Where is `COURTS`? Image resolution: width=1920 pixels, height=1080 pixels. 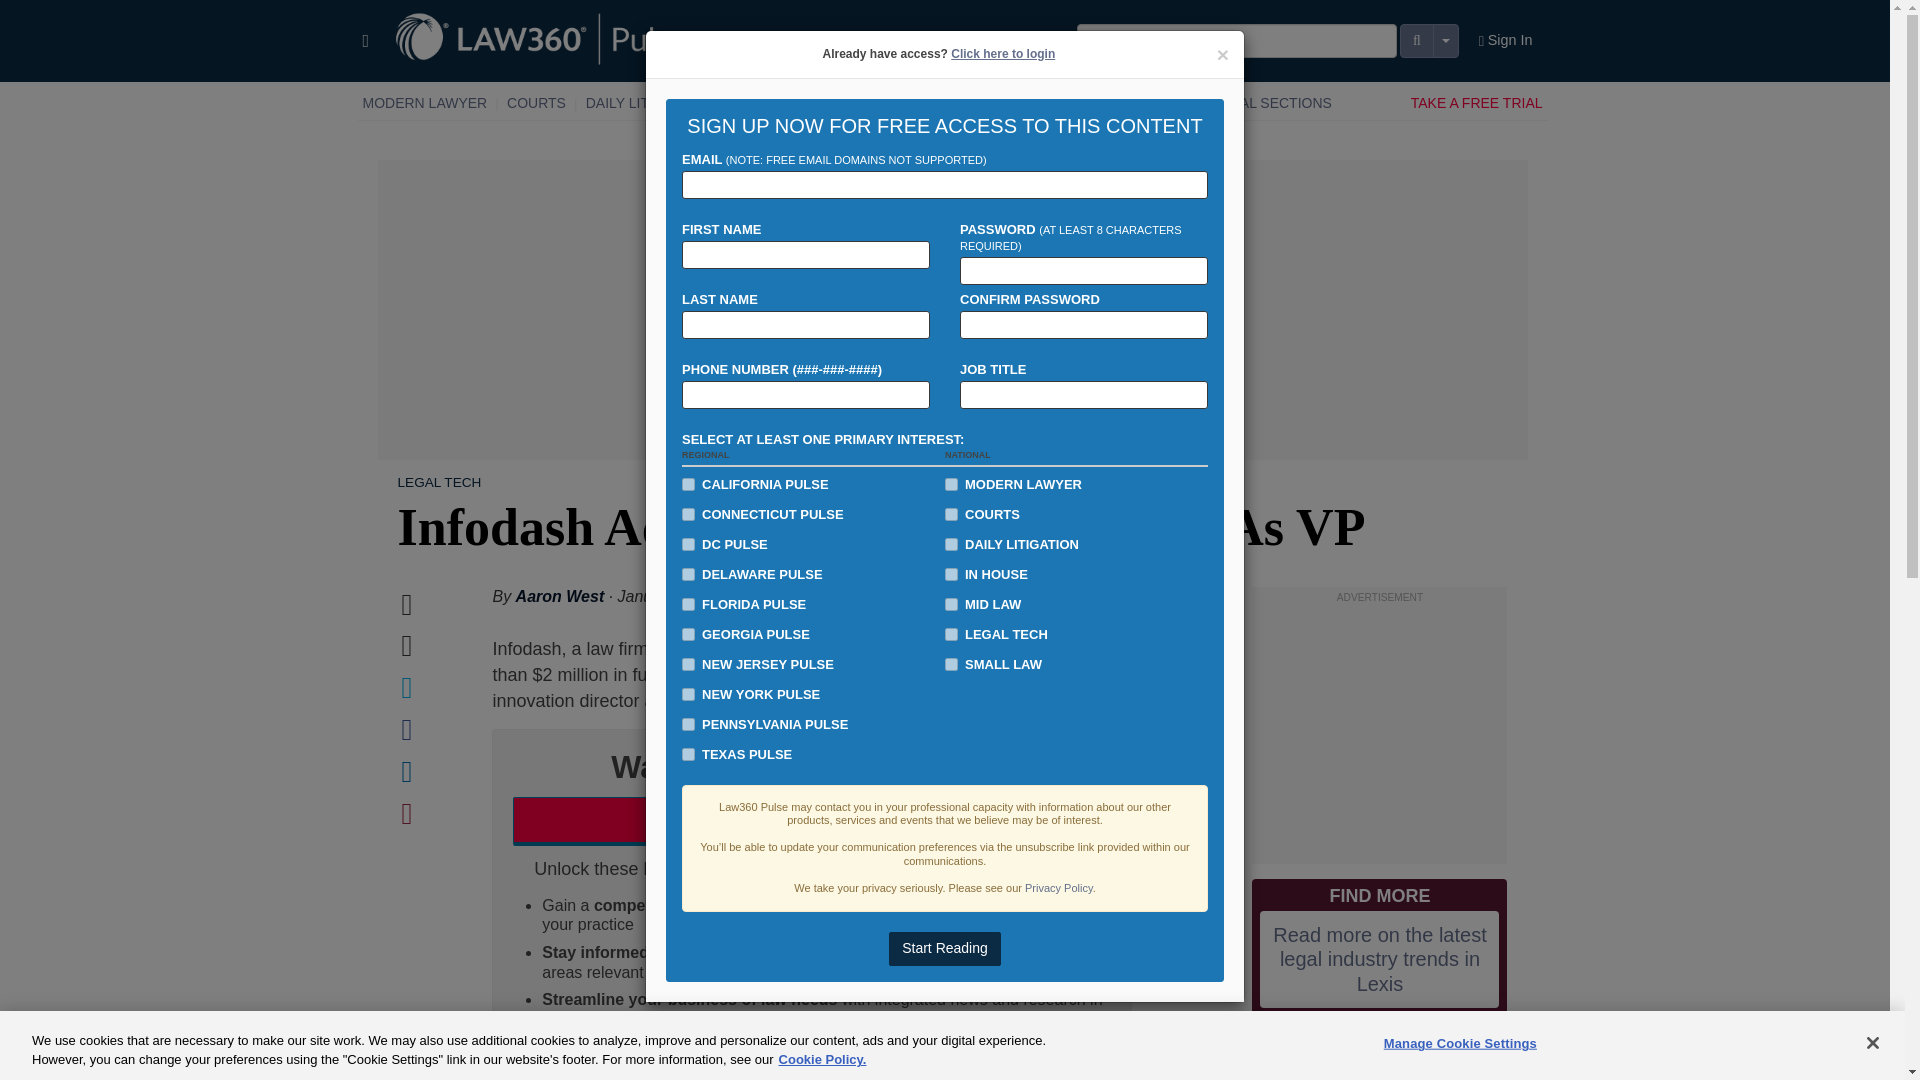
COURTS is located at coordinates (536, 103).